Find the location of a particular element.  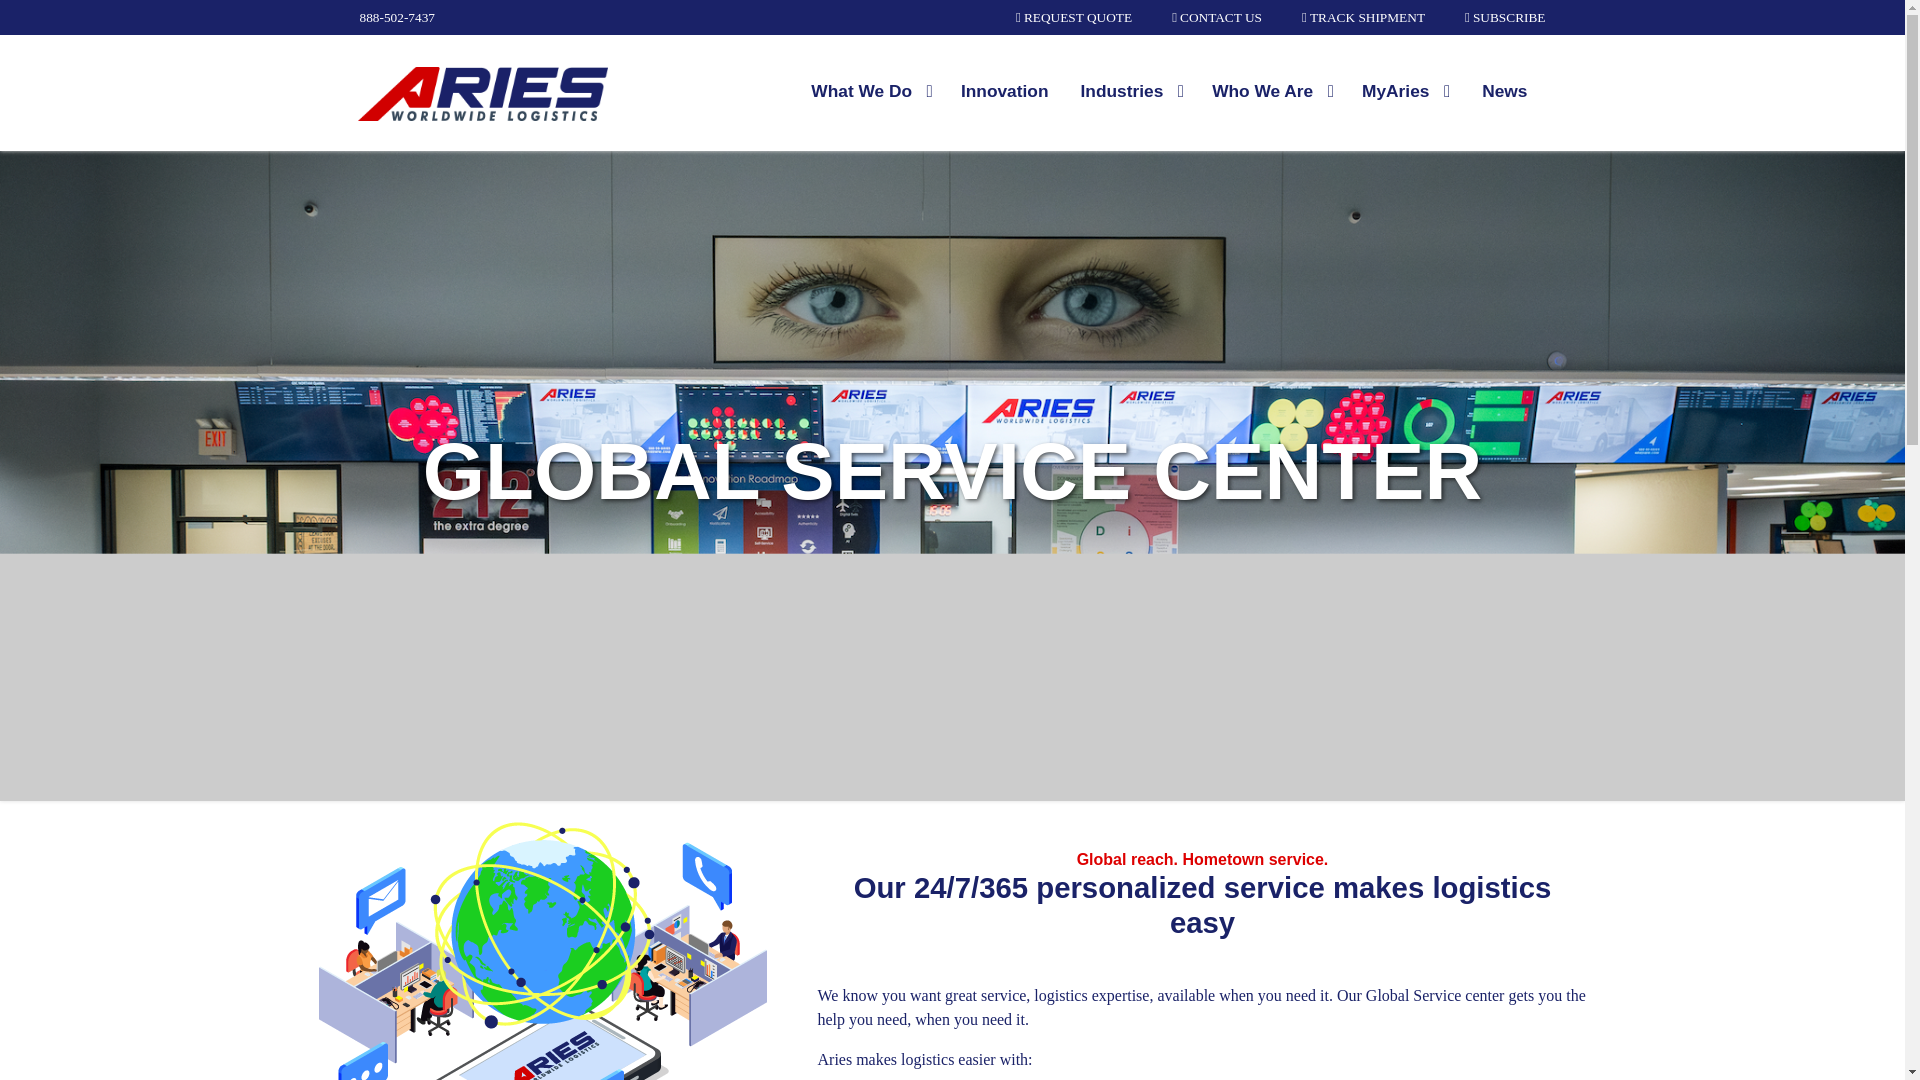

REQUEST QUOTE is located at coordinates (1074, 17).